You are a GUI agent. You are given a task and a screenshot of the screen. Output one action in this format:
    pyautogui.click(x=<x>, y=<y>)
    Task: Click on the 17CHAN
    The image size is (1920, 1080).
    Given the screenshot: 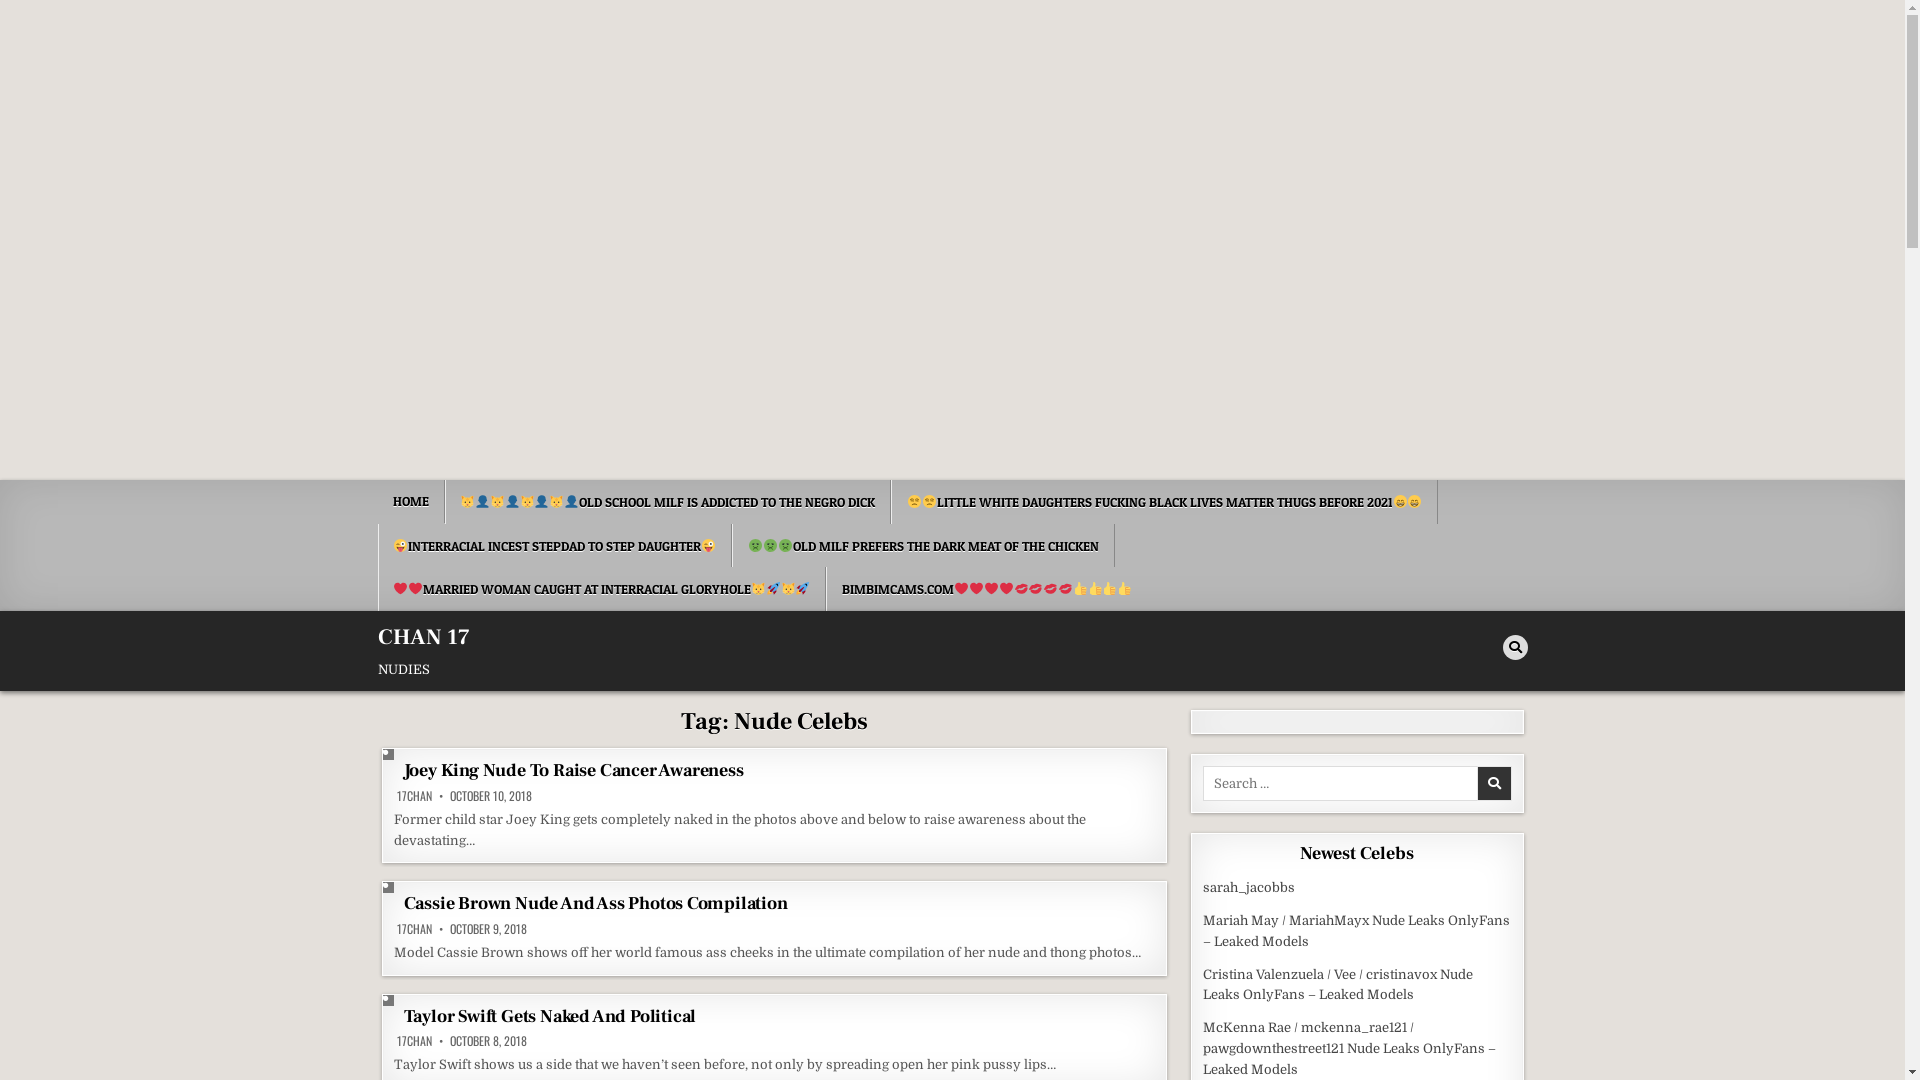 What is the action you would take?
    pyautogui.click(x=414, y=1041)
    